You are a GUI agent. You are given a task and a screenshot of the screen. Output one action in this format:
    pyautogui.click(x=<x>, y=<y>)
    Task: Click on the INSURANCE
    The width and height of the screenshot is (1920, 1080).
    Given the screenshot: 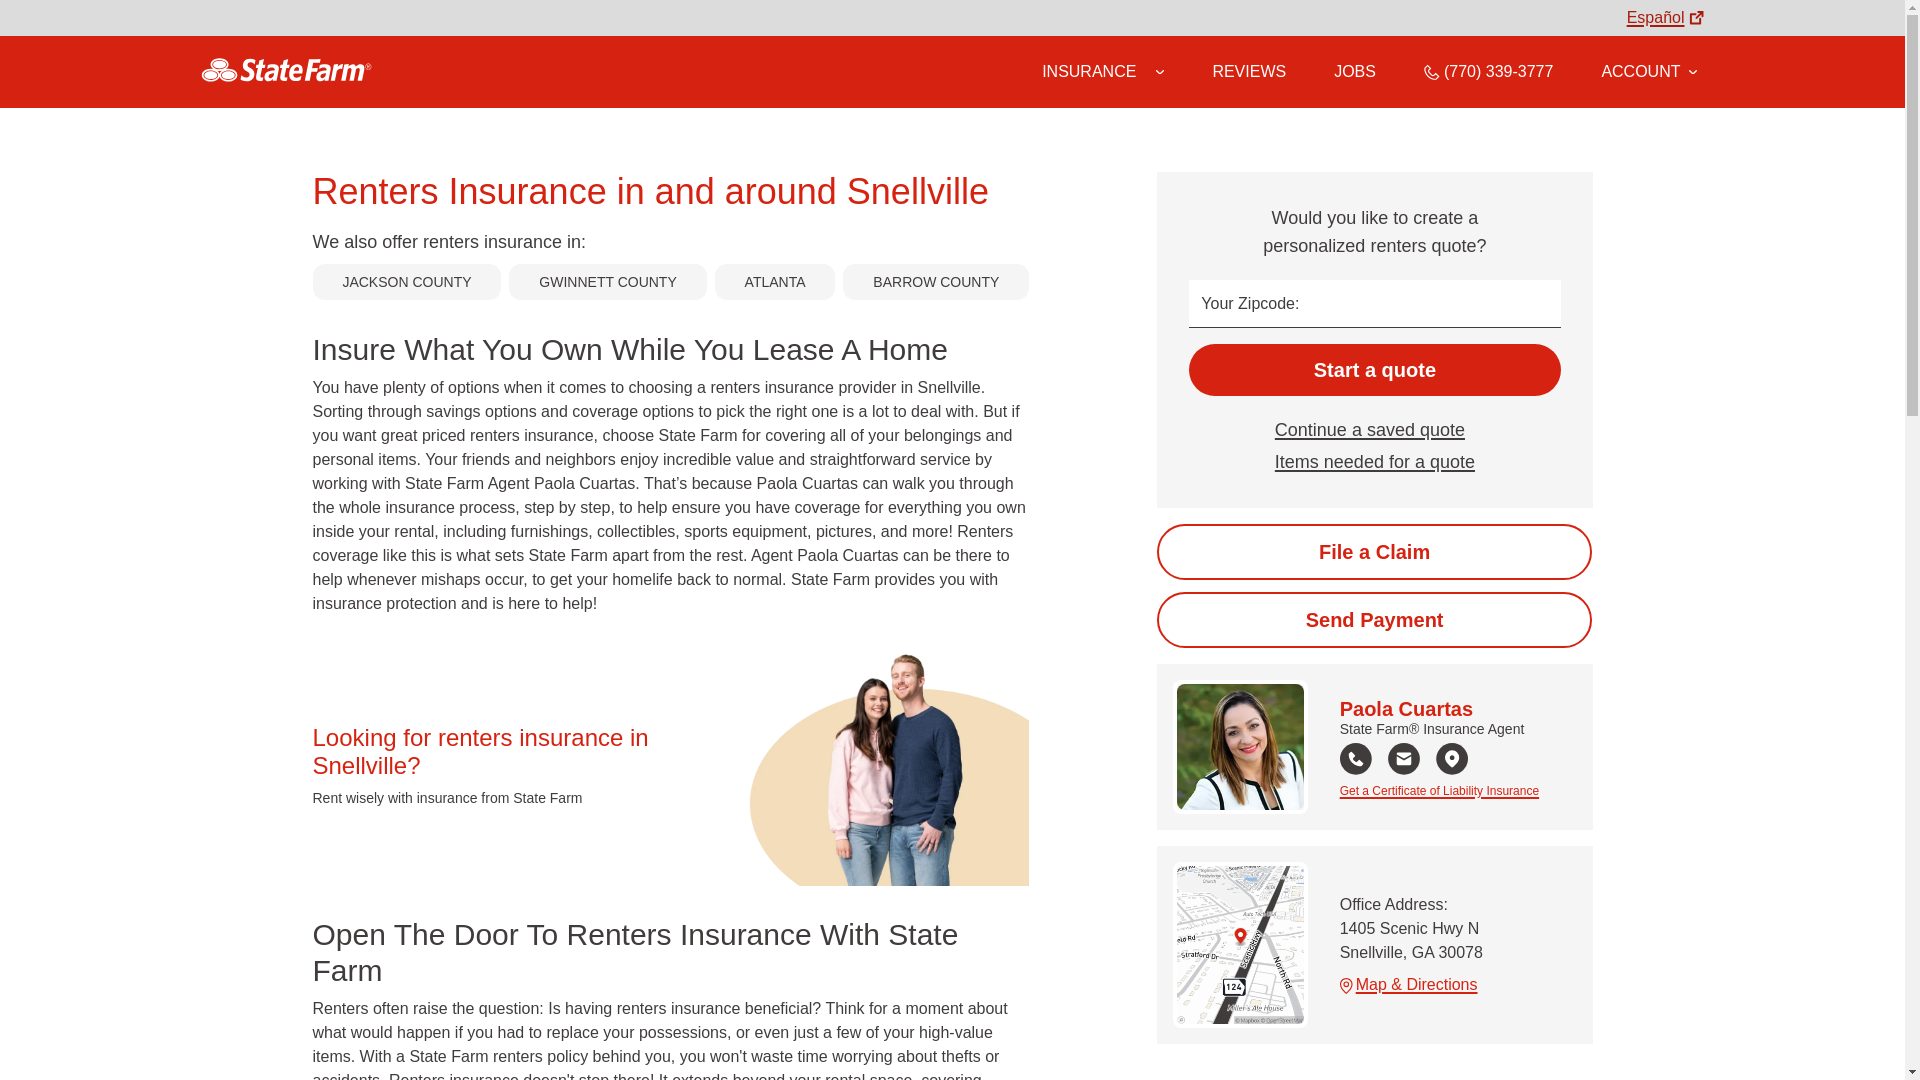 What is the action you would take?
    pyautogui.click(x=1089, y=71)
    